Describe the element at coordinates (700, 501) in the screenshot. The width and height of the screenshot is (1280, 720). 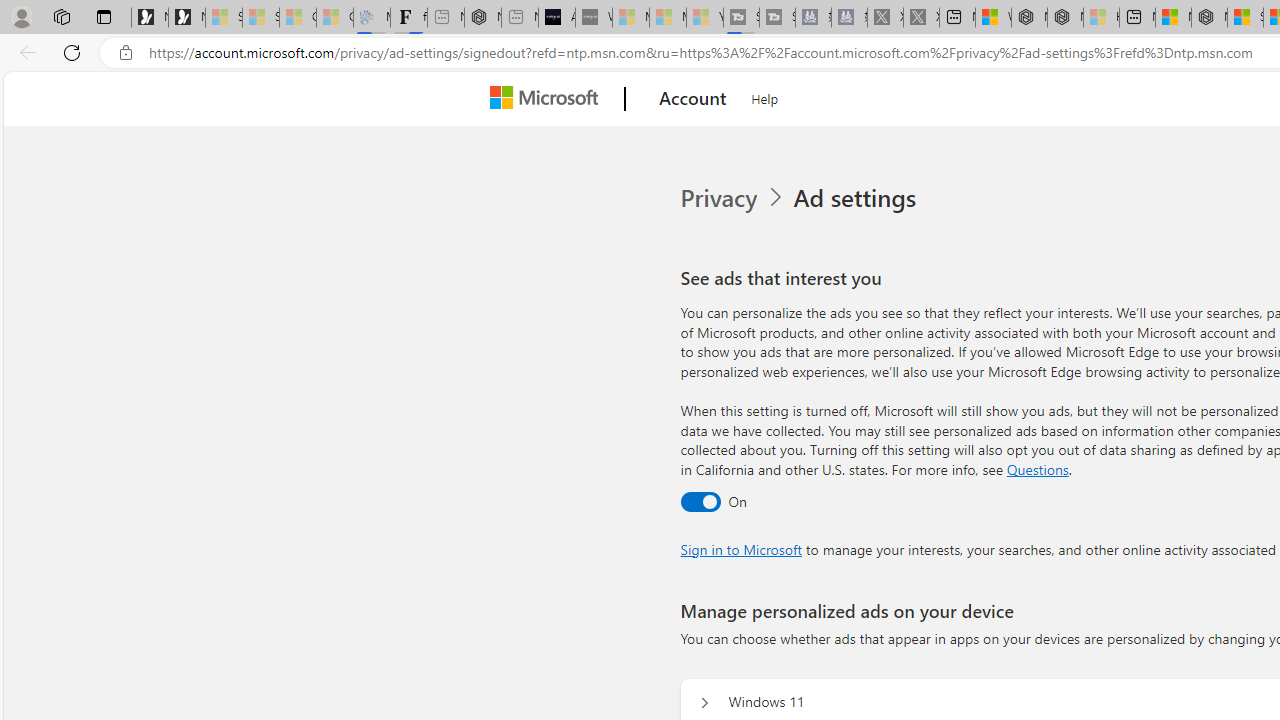
I see `Ad settings toggle` at that location.